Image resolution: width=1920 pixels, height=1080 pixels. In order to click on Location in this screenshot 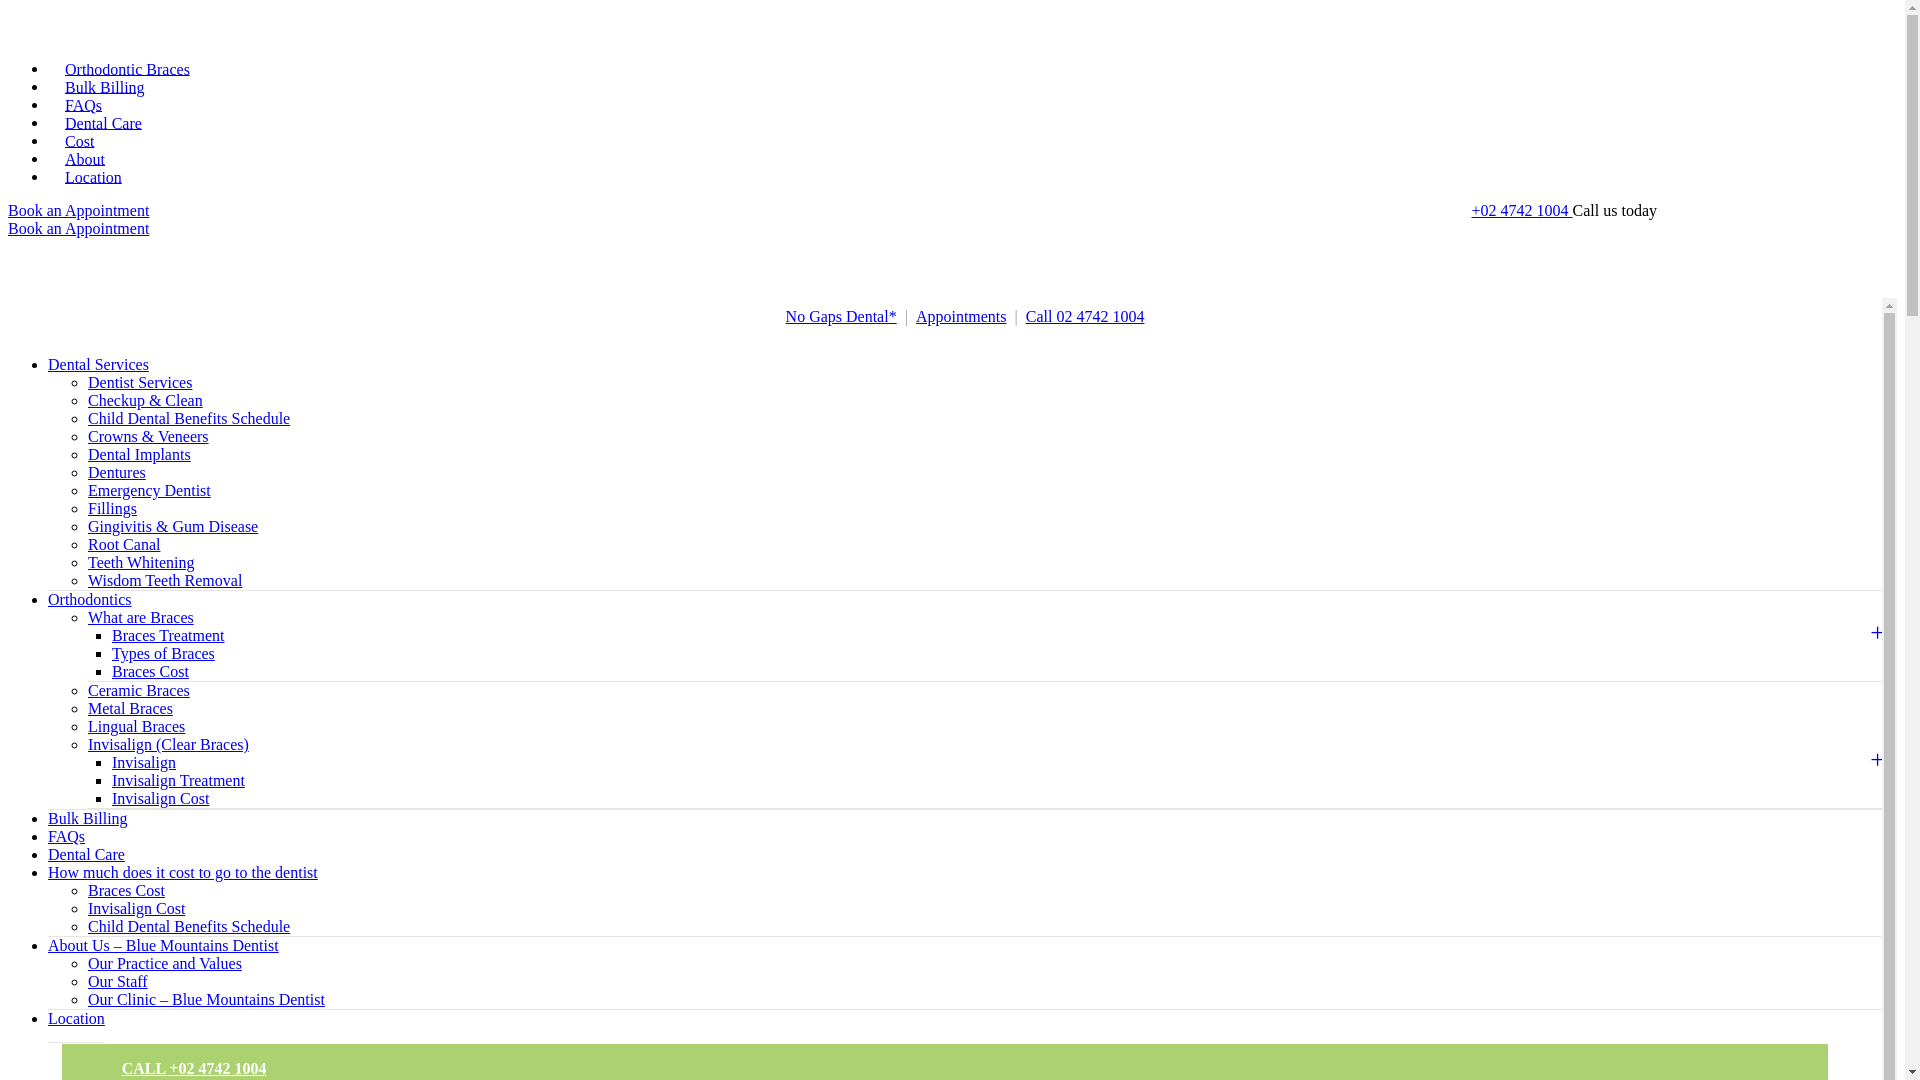, I will do `click(94, 177)`.